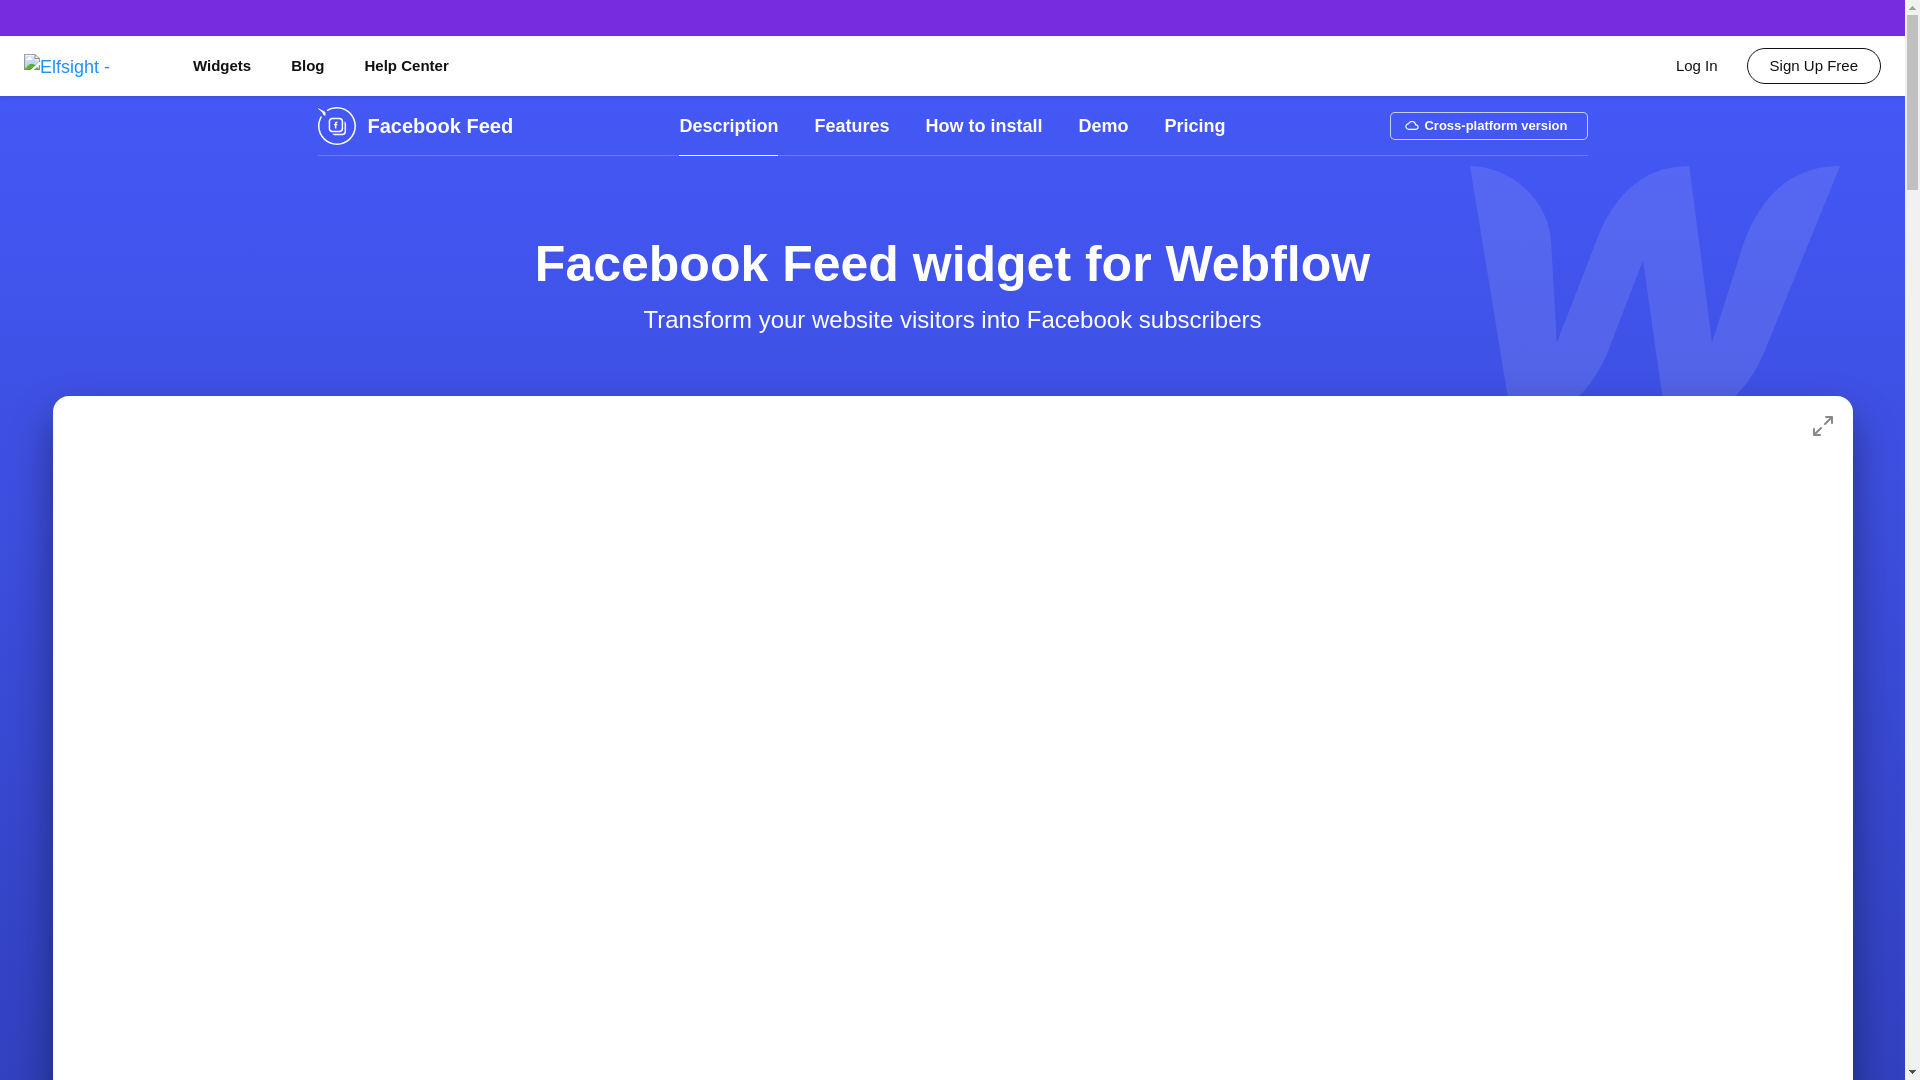 The image size is (1920, 1080). What do you see at coordinates (221, 66) in the screenshot?
I see `Widgets` at bounding box center [221, 66].